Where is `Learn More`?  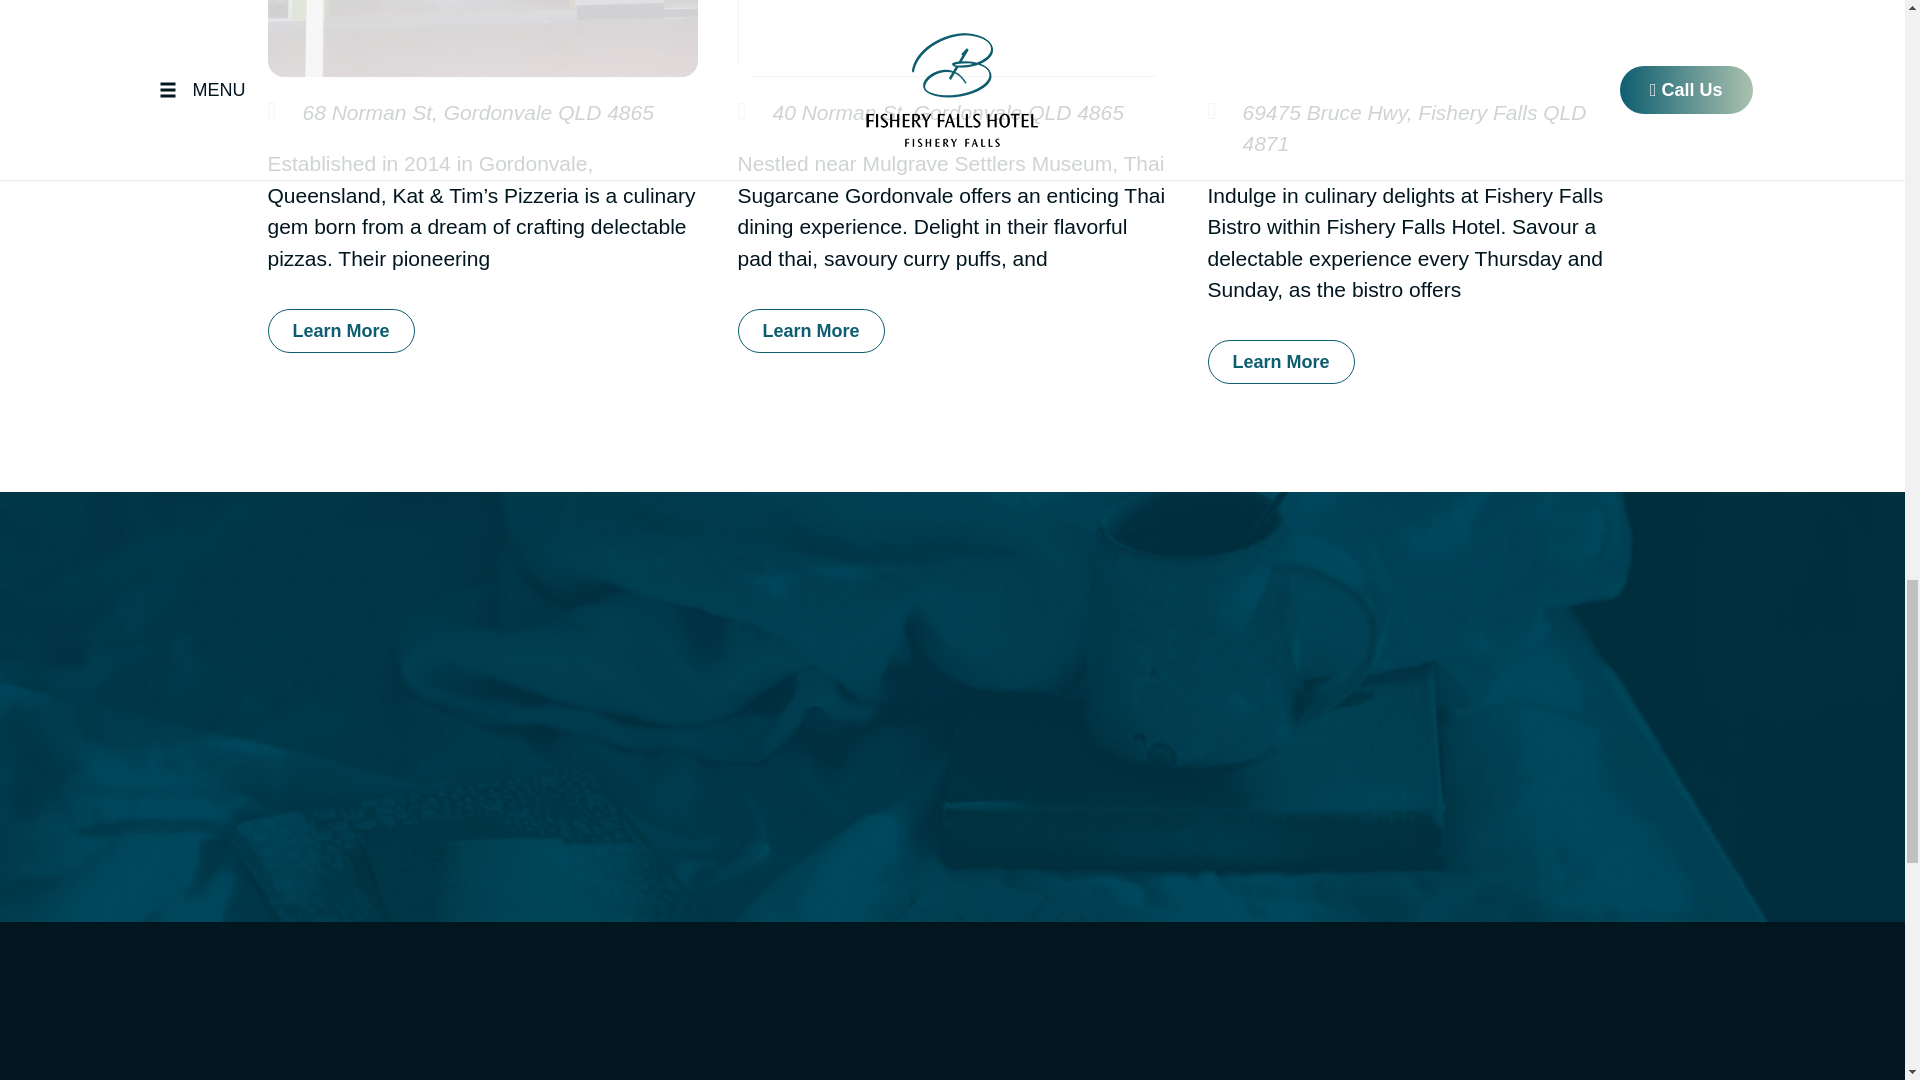
Learn More is located at coordinates (1281, 362).